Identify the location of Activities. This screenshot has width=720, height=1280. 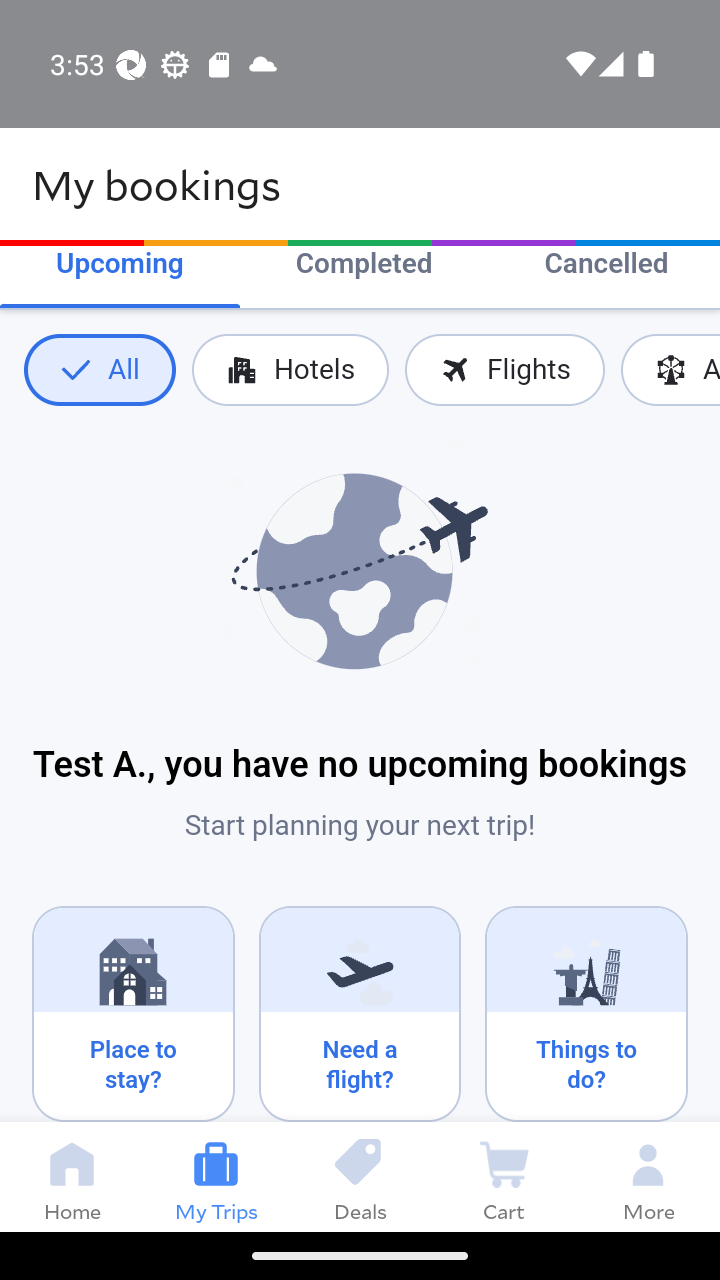
(670, 370).